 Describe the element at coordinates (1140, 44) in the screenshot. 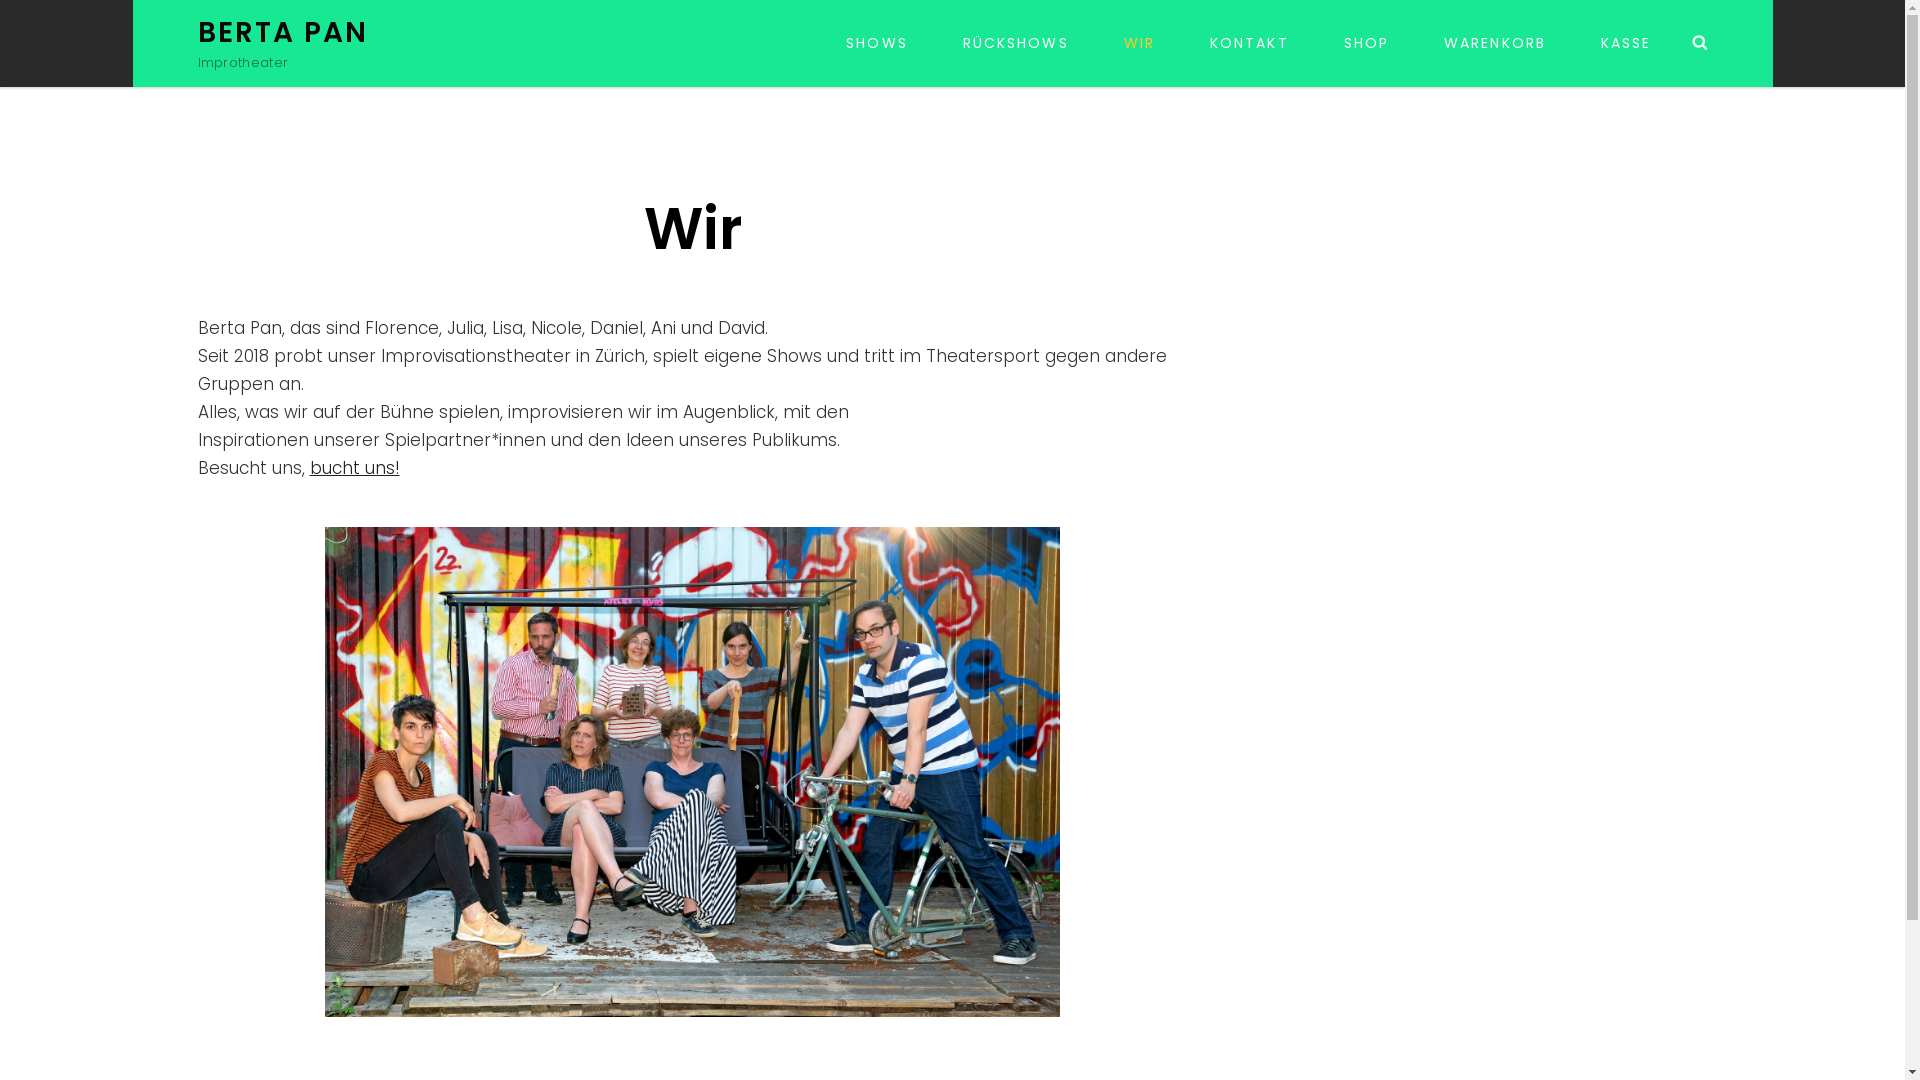

I see `WIR` at that location.